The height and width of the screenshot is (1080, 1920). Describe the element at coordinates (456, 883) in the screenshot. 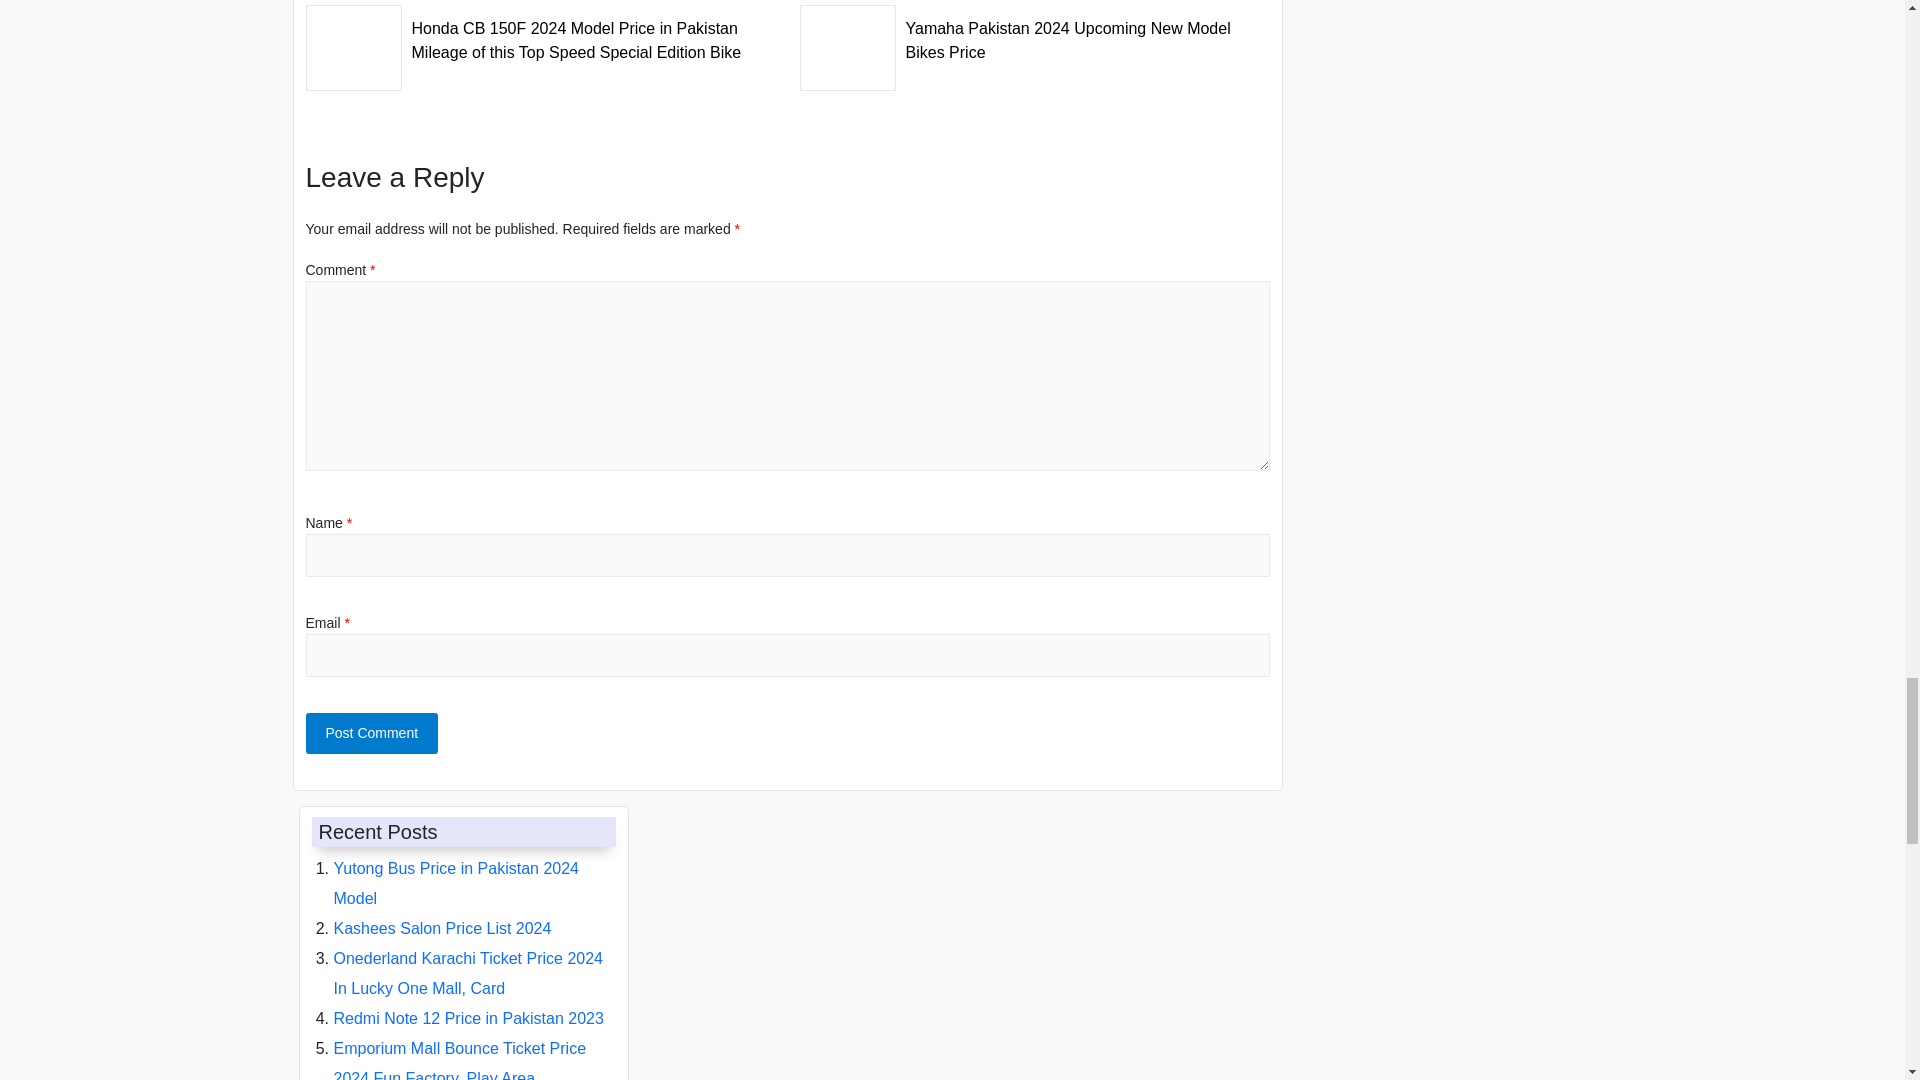

I see `Yutong Bus Price in Pakistan 2024 Model` at that location.